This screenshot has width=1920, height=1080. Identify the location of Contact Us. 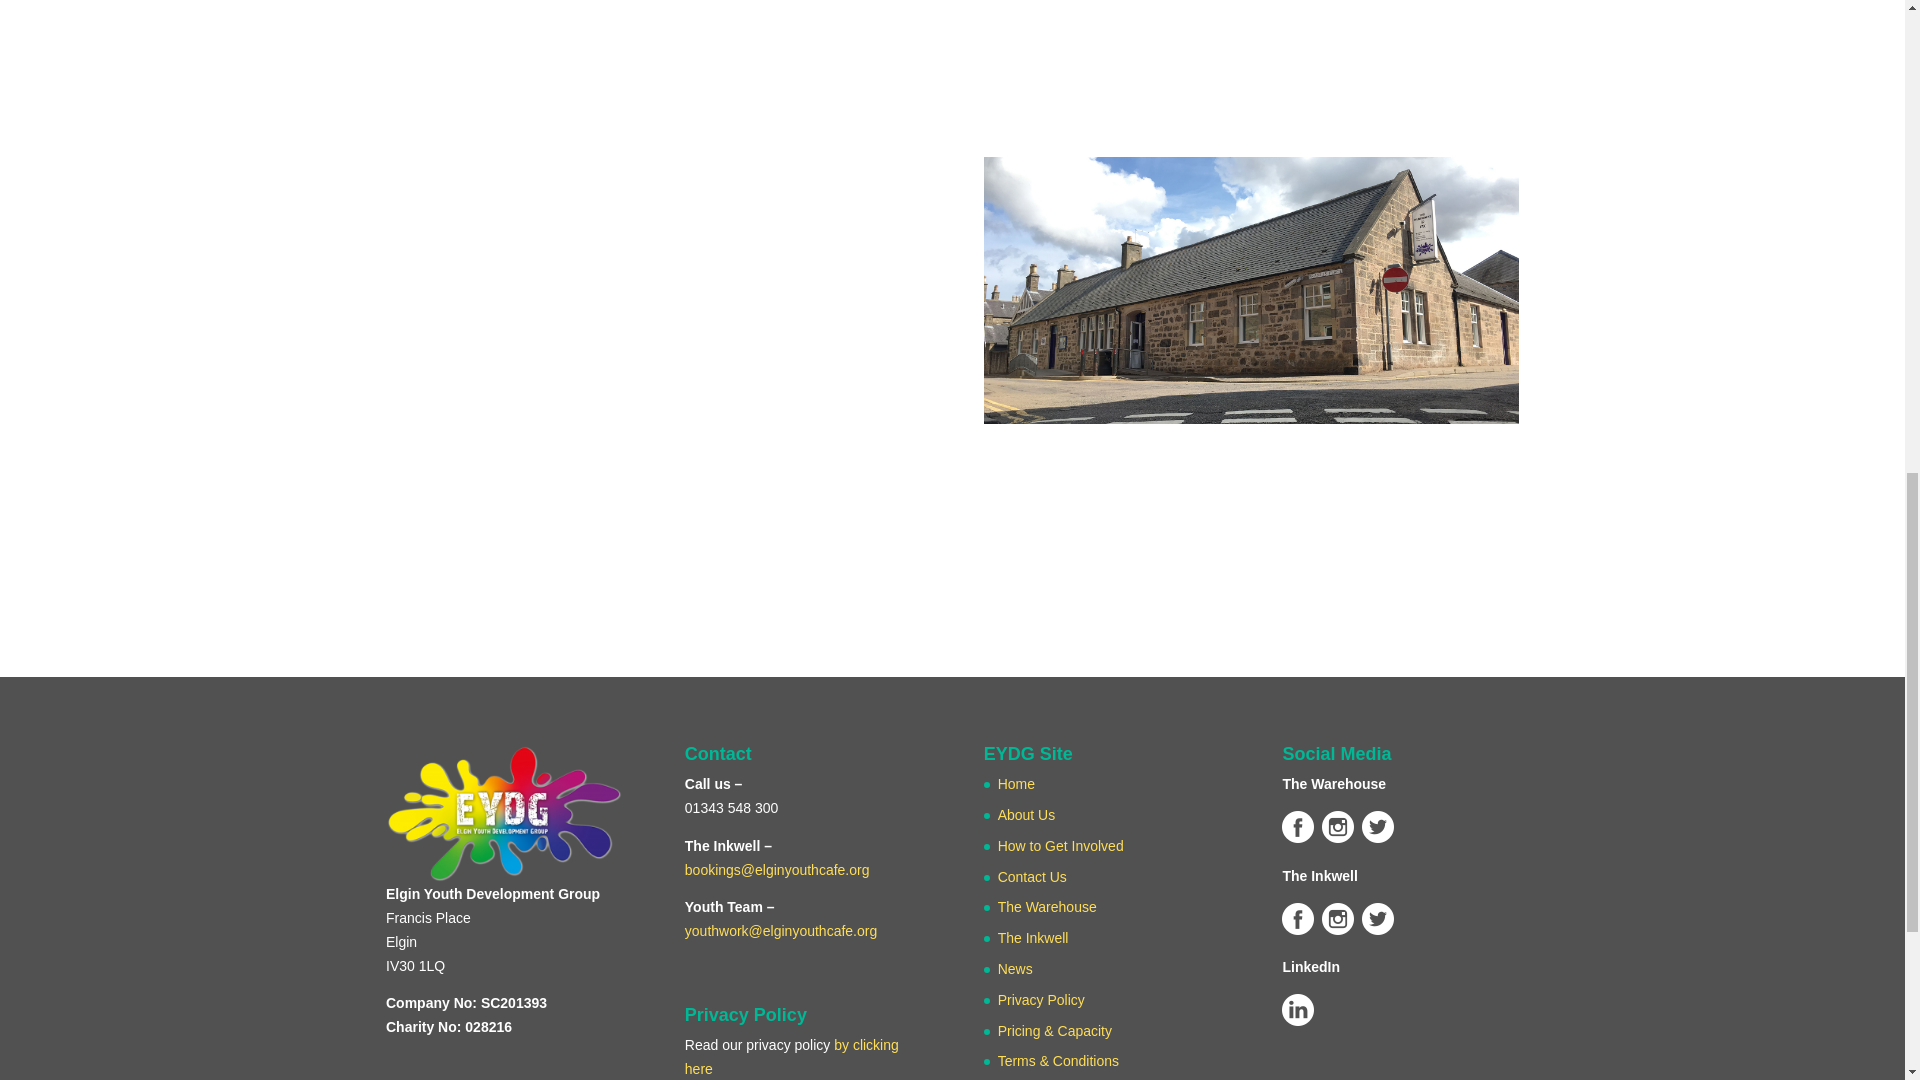
(1032, 876).